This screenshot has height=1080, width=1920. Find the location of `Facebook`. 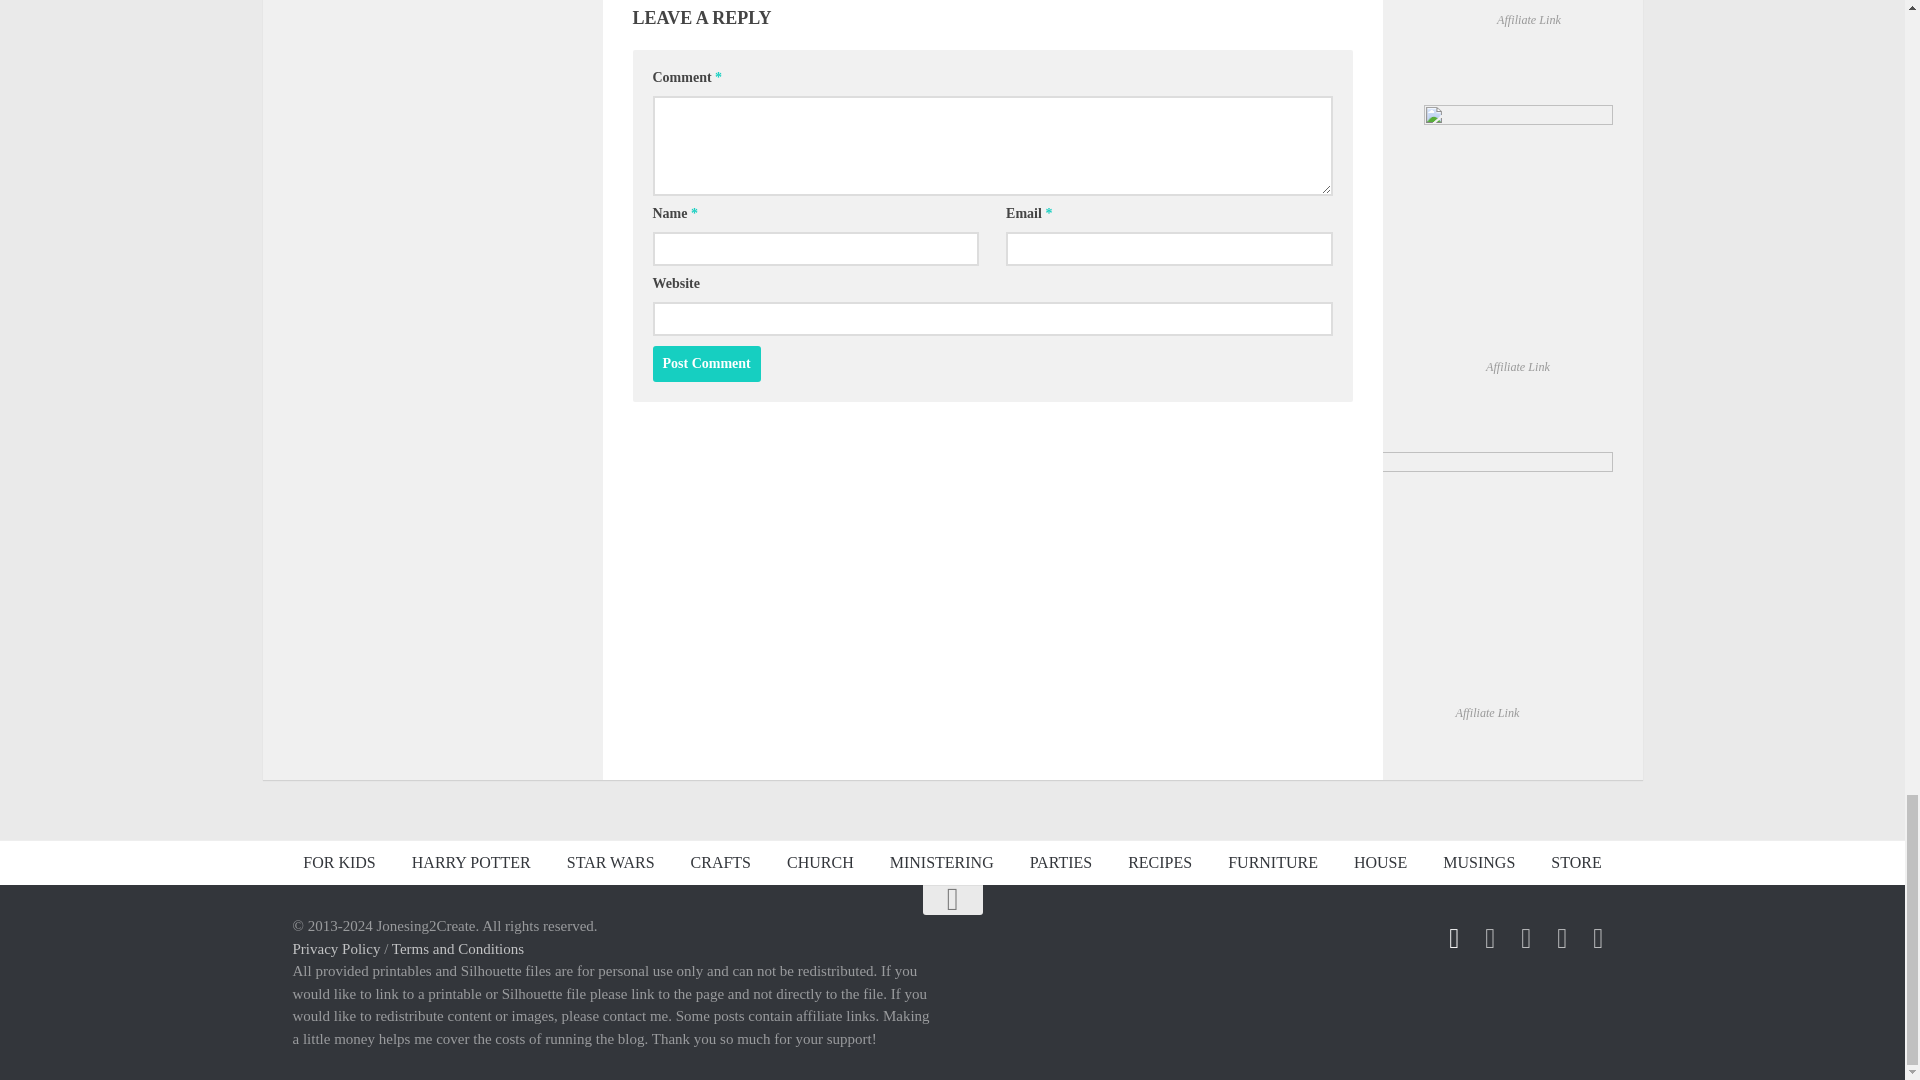

Facebook is located at coordinates (1454, 938).